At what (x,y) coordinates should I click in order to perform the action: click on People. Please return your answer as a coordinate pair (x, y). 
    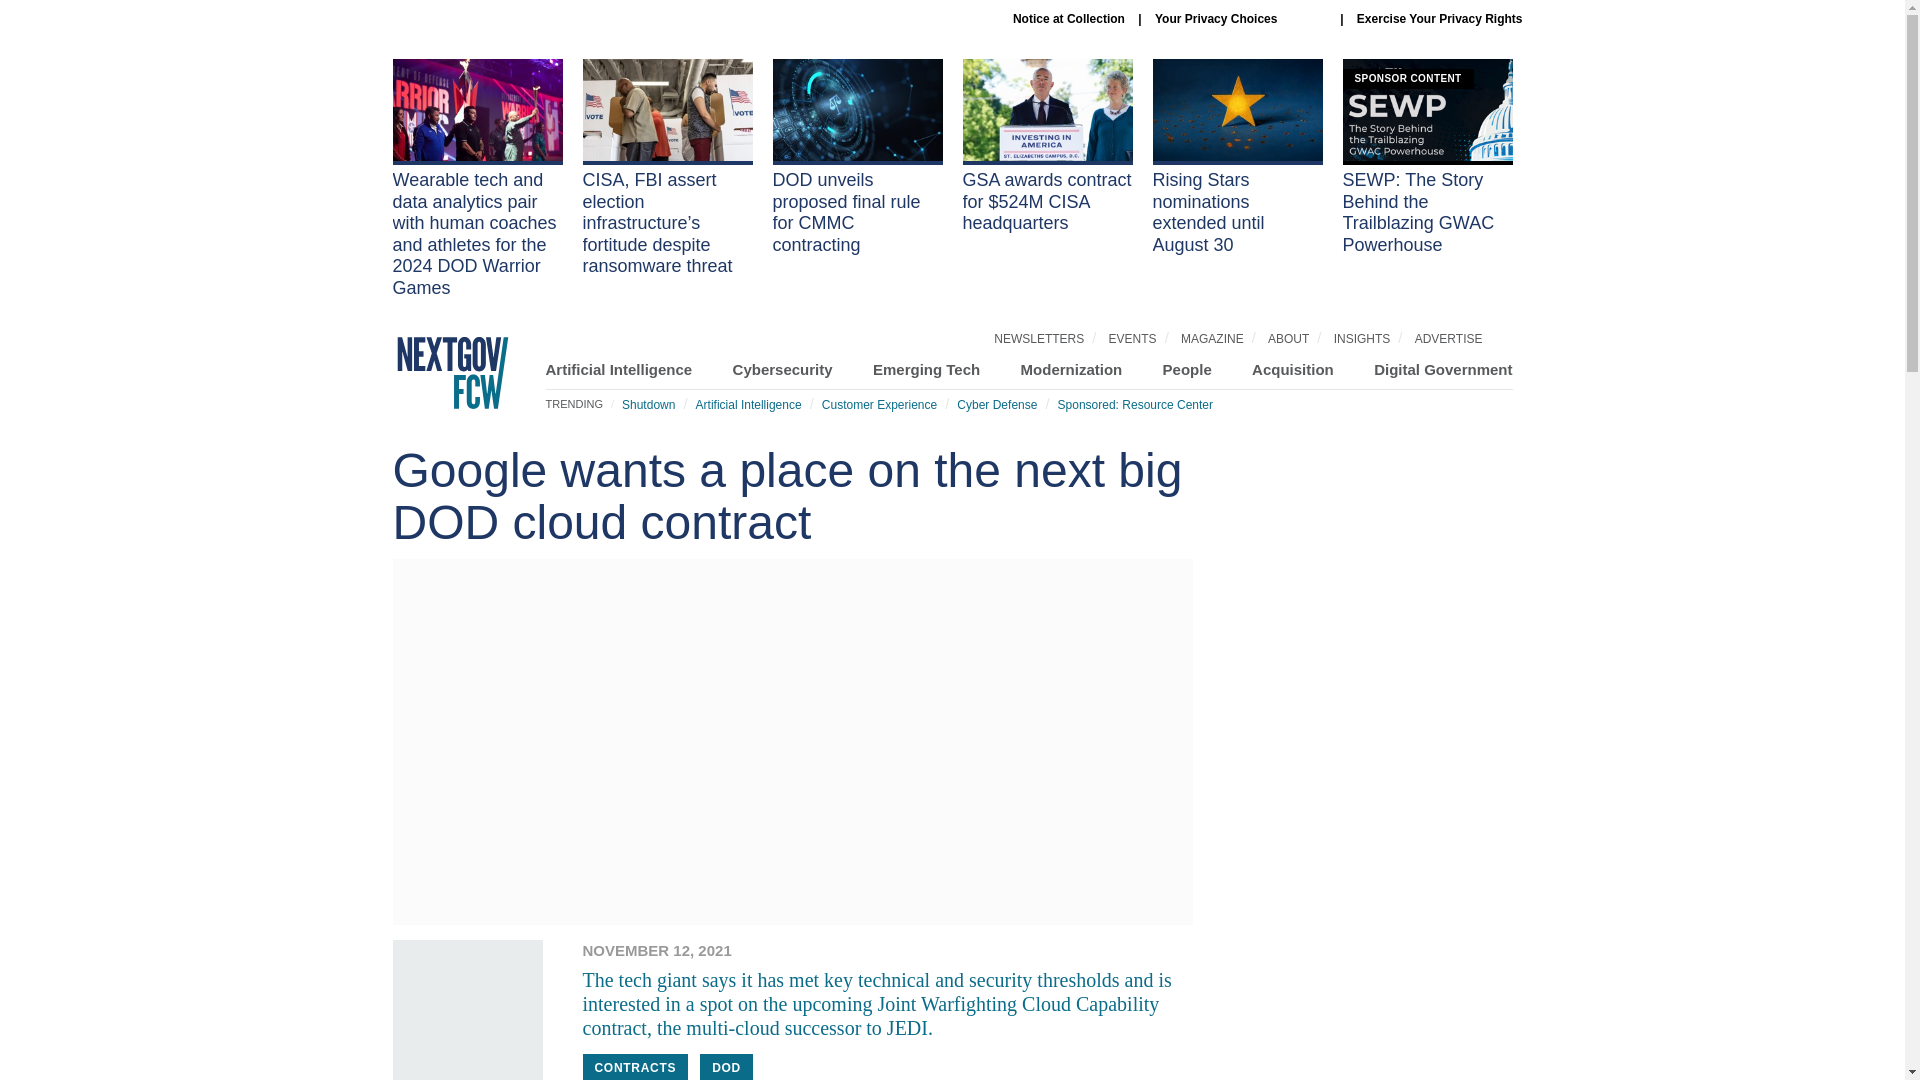
    Looking at the image, I should click on (1187, 369).